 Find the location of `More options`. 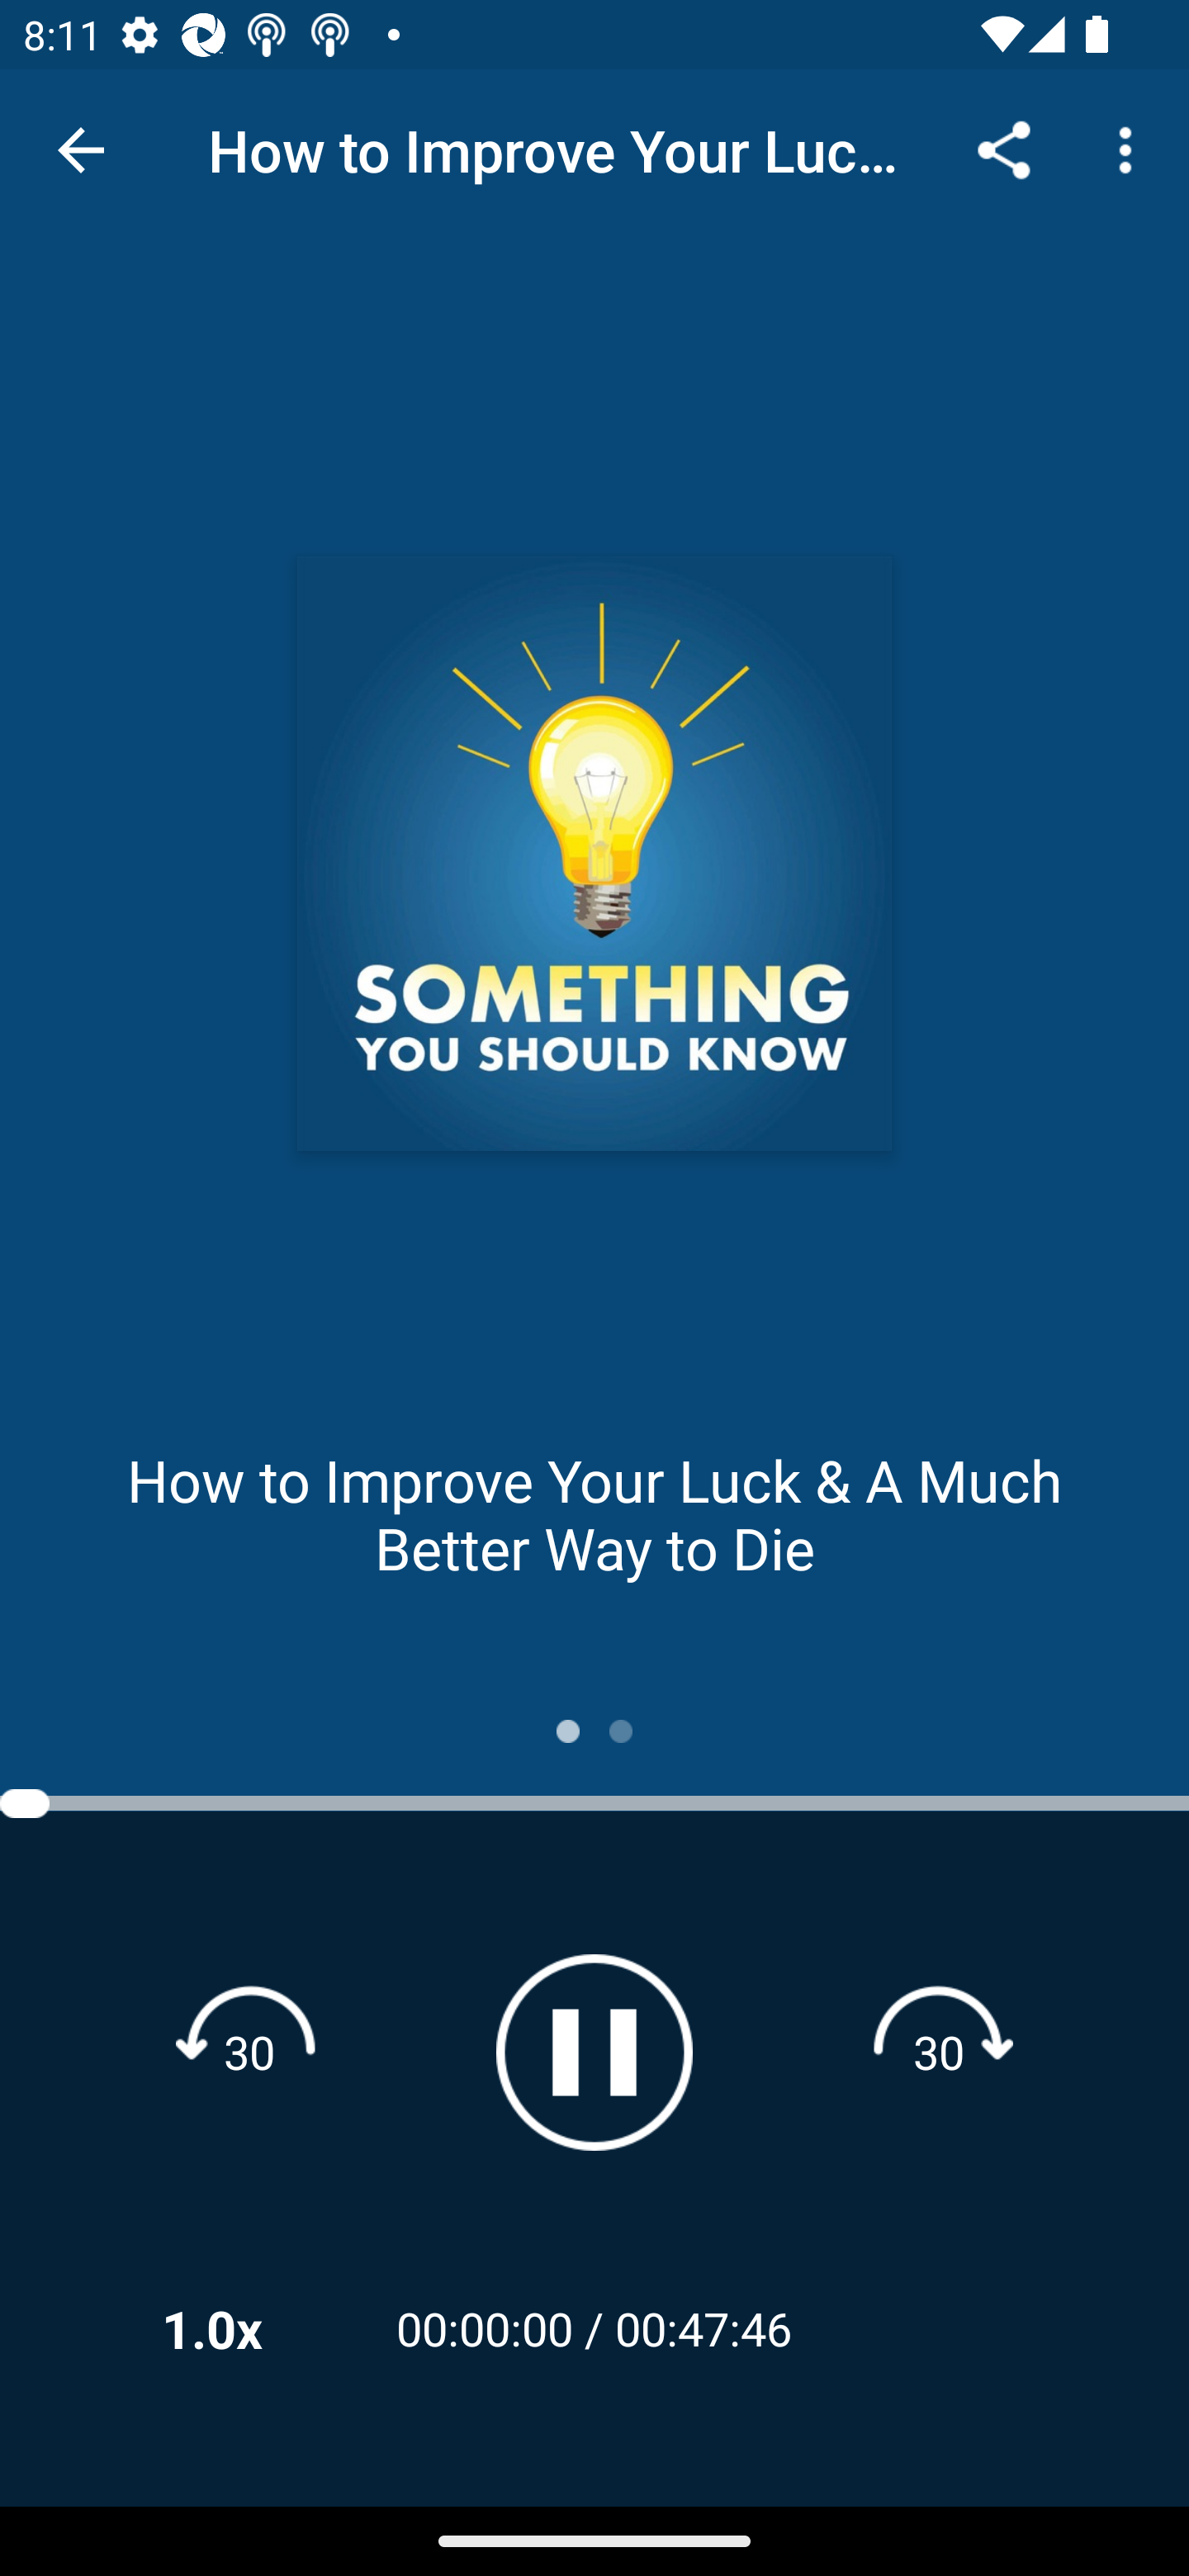

More options is located at coordinates (1131, 149).